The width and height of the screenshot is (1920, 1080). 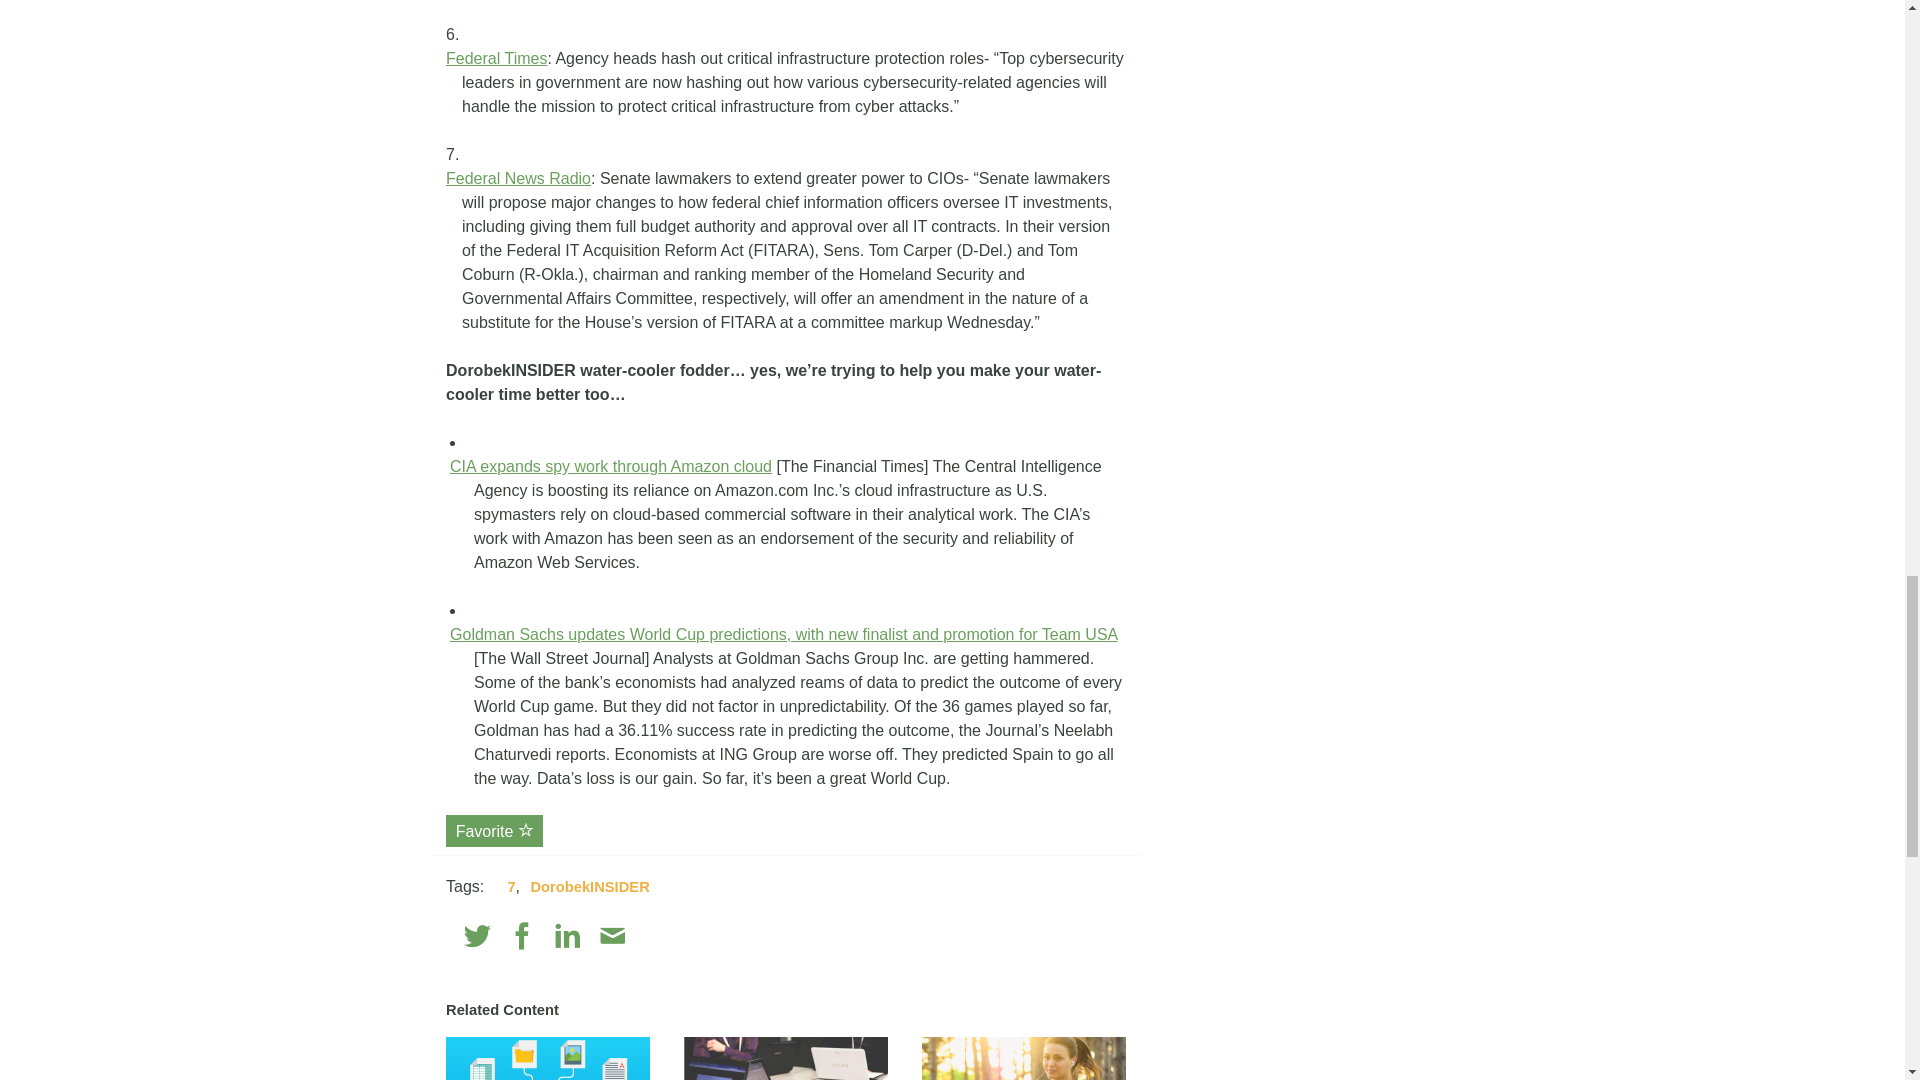 I want to click on Facebook, so click(x=522, y=936).